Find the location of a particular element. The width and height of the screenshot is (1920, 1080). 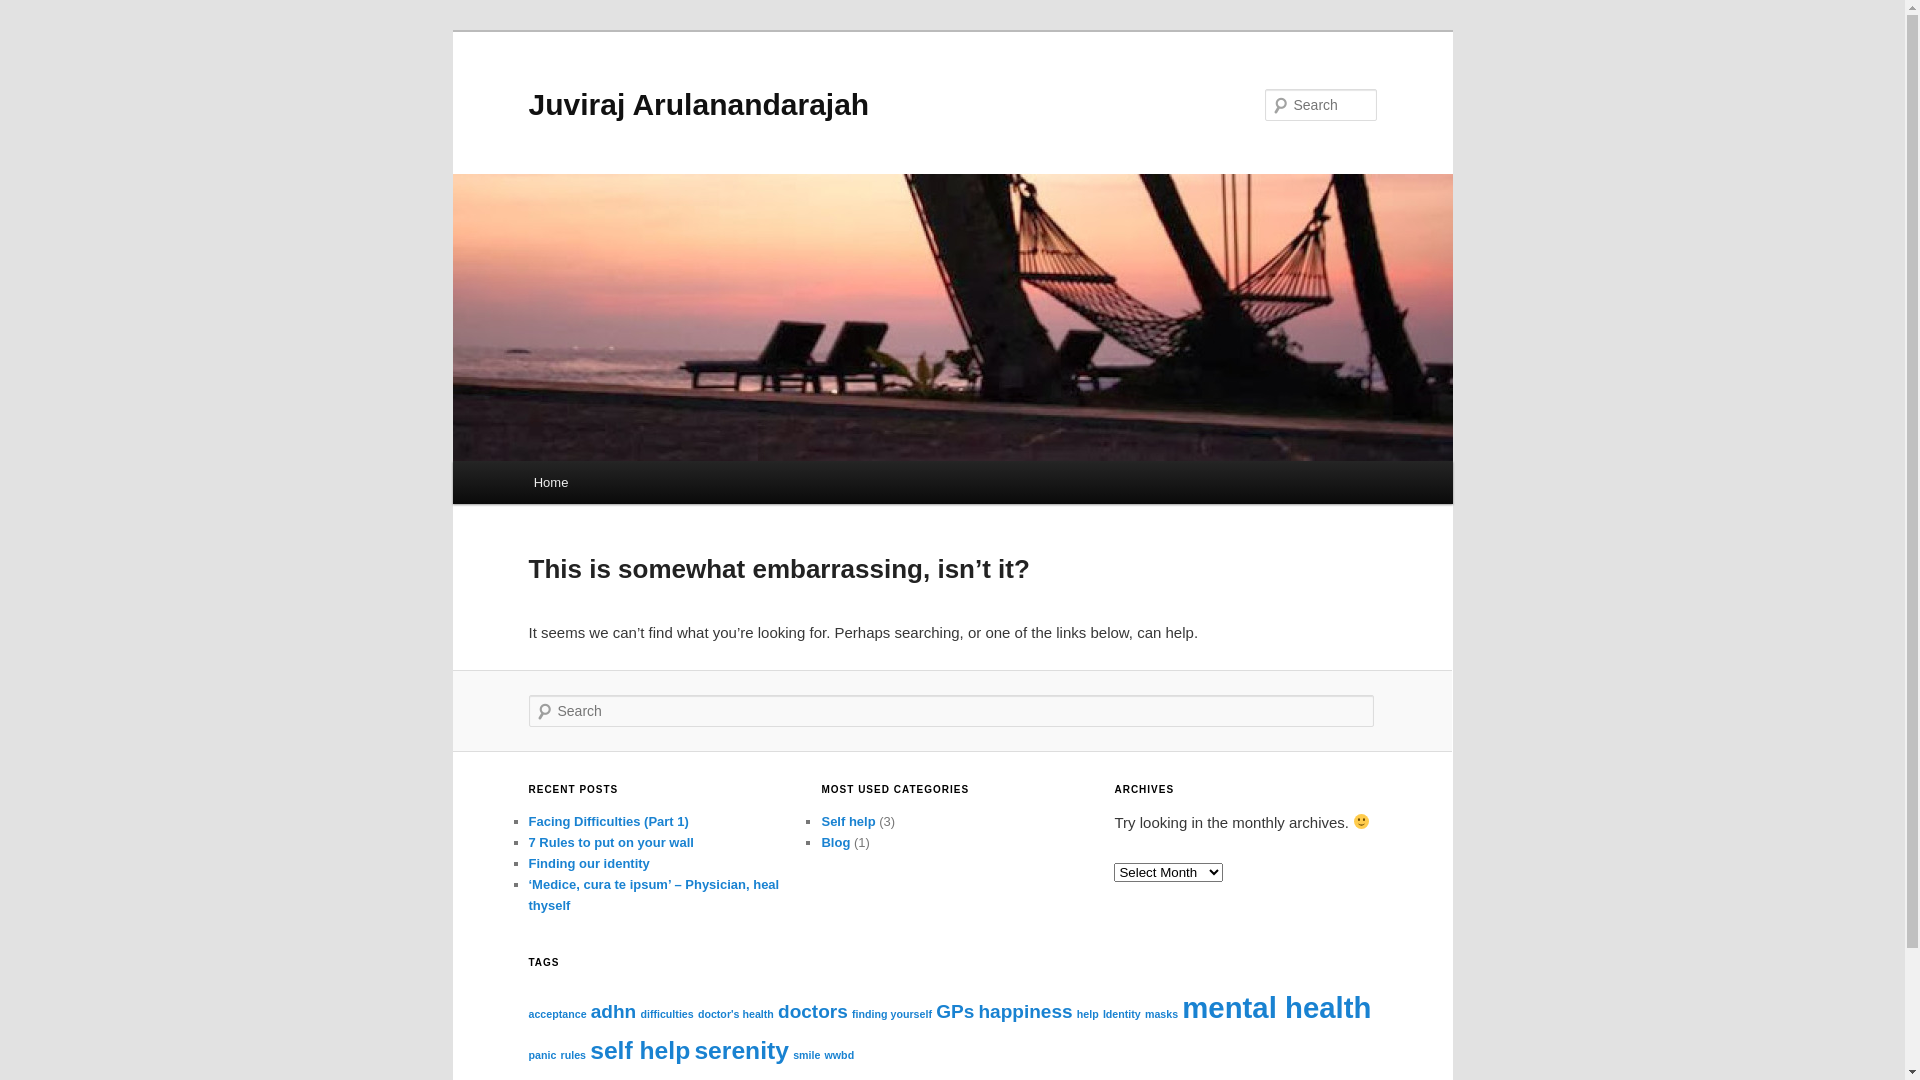

GPs is located at coordinates (955, 1012).